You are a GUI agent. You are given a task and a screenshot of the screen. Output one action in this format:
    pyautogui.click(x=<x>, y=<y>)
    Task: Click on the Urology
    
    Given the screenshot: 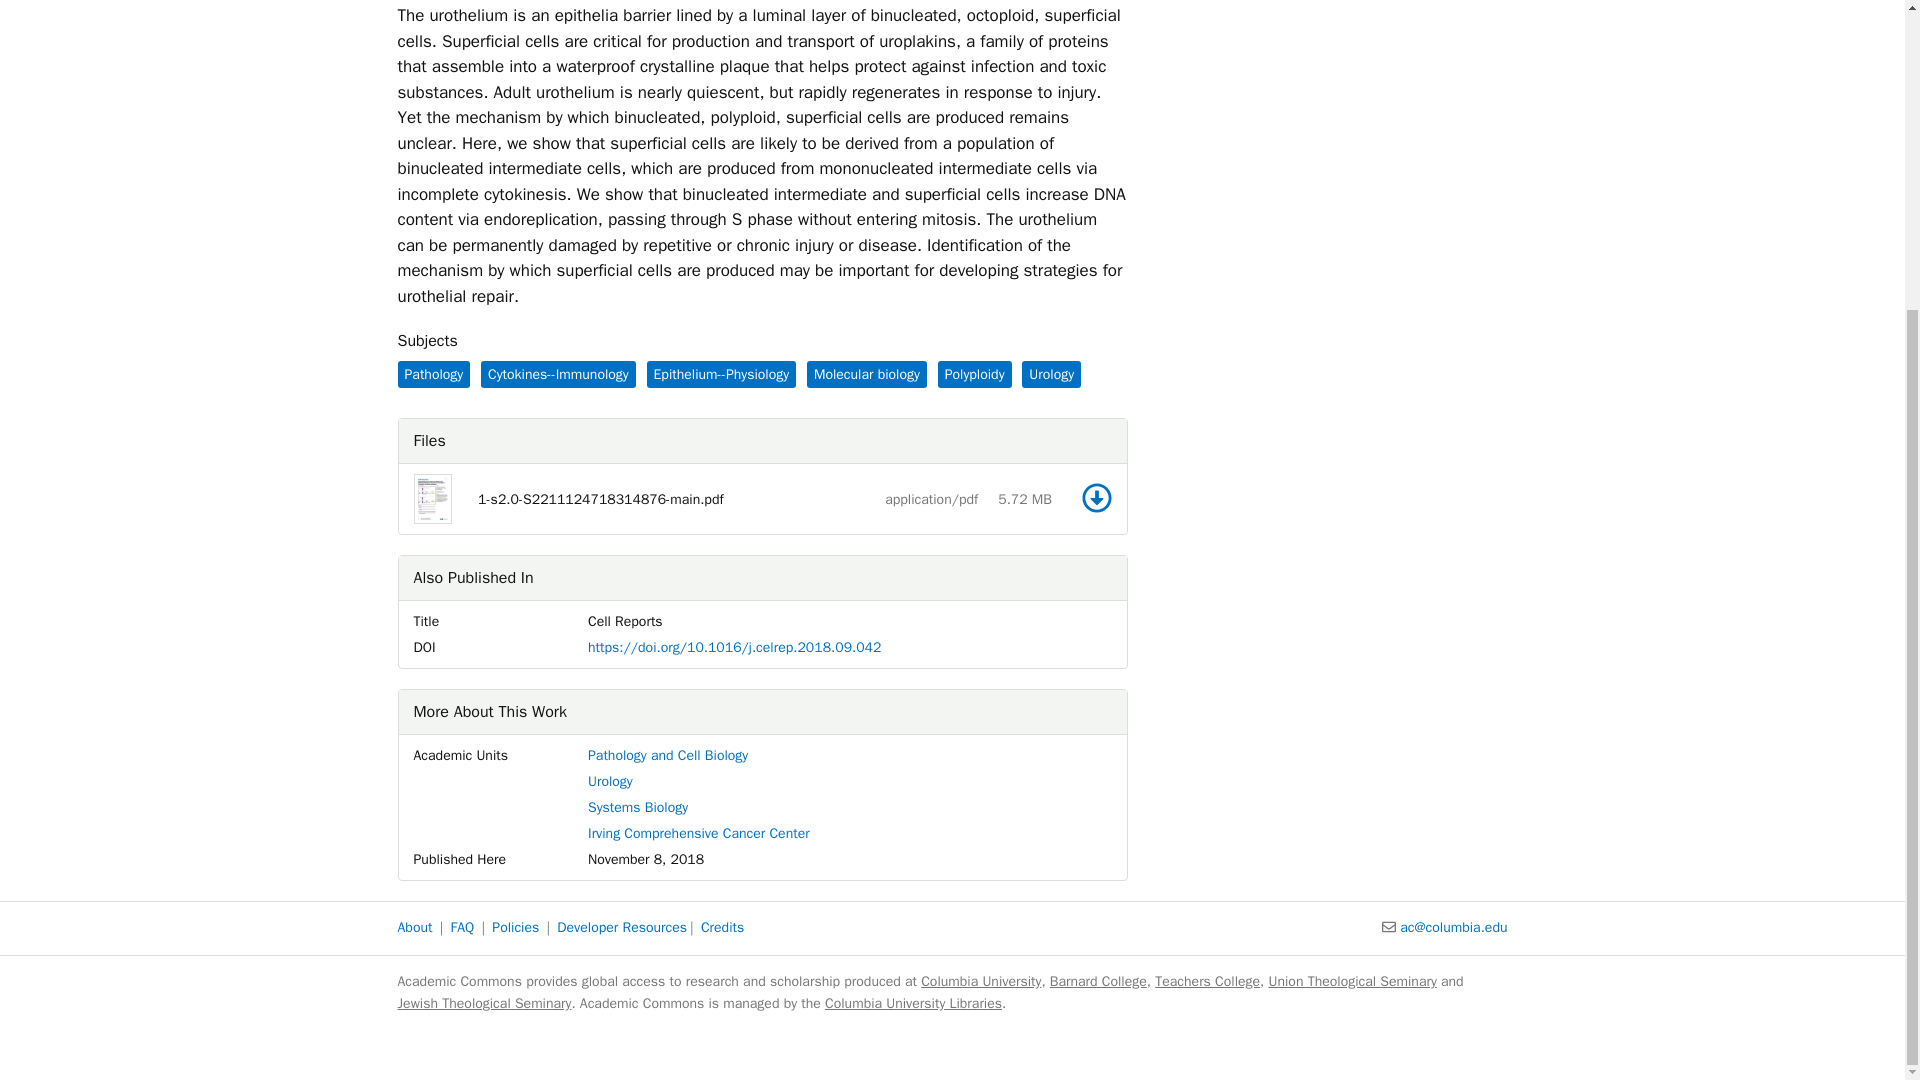 What is the action you would take?
    pyautogui.click(x=1050, y=374)
    